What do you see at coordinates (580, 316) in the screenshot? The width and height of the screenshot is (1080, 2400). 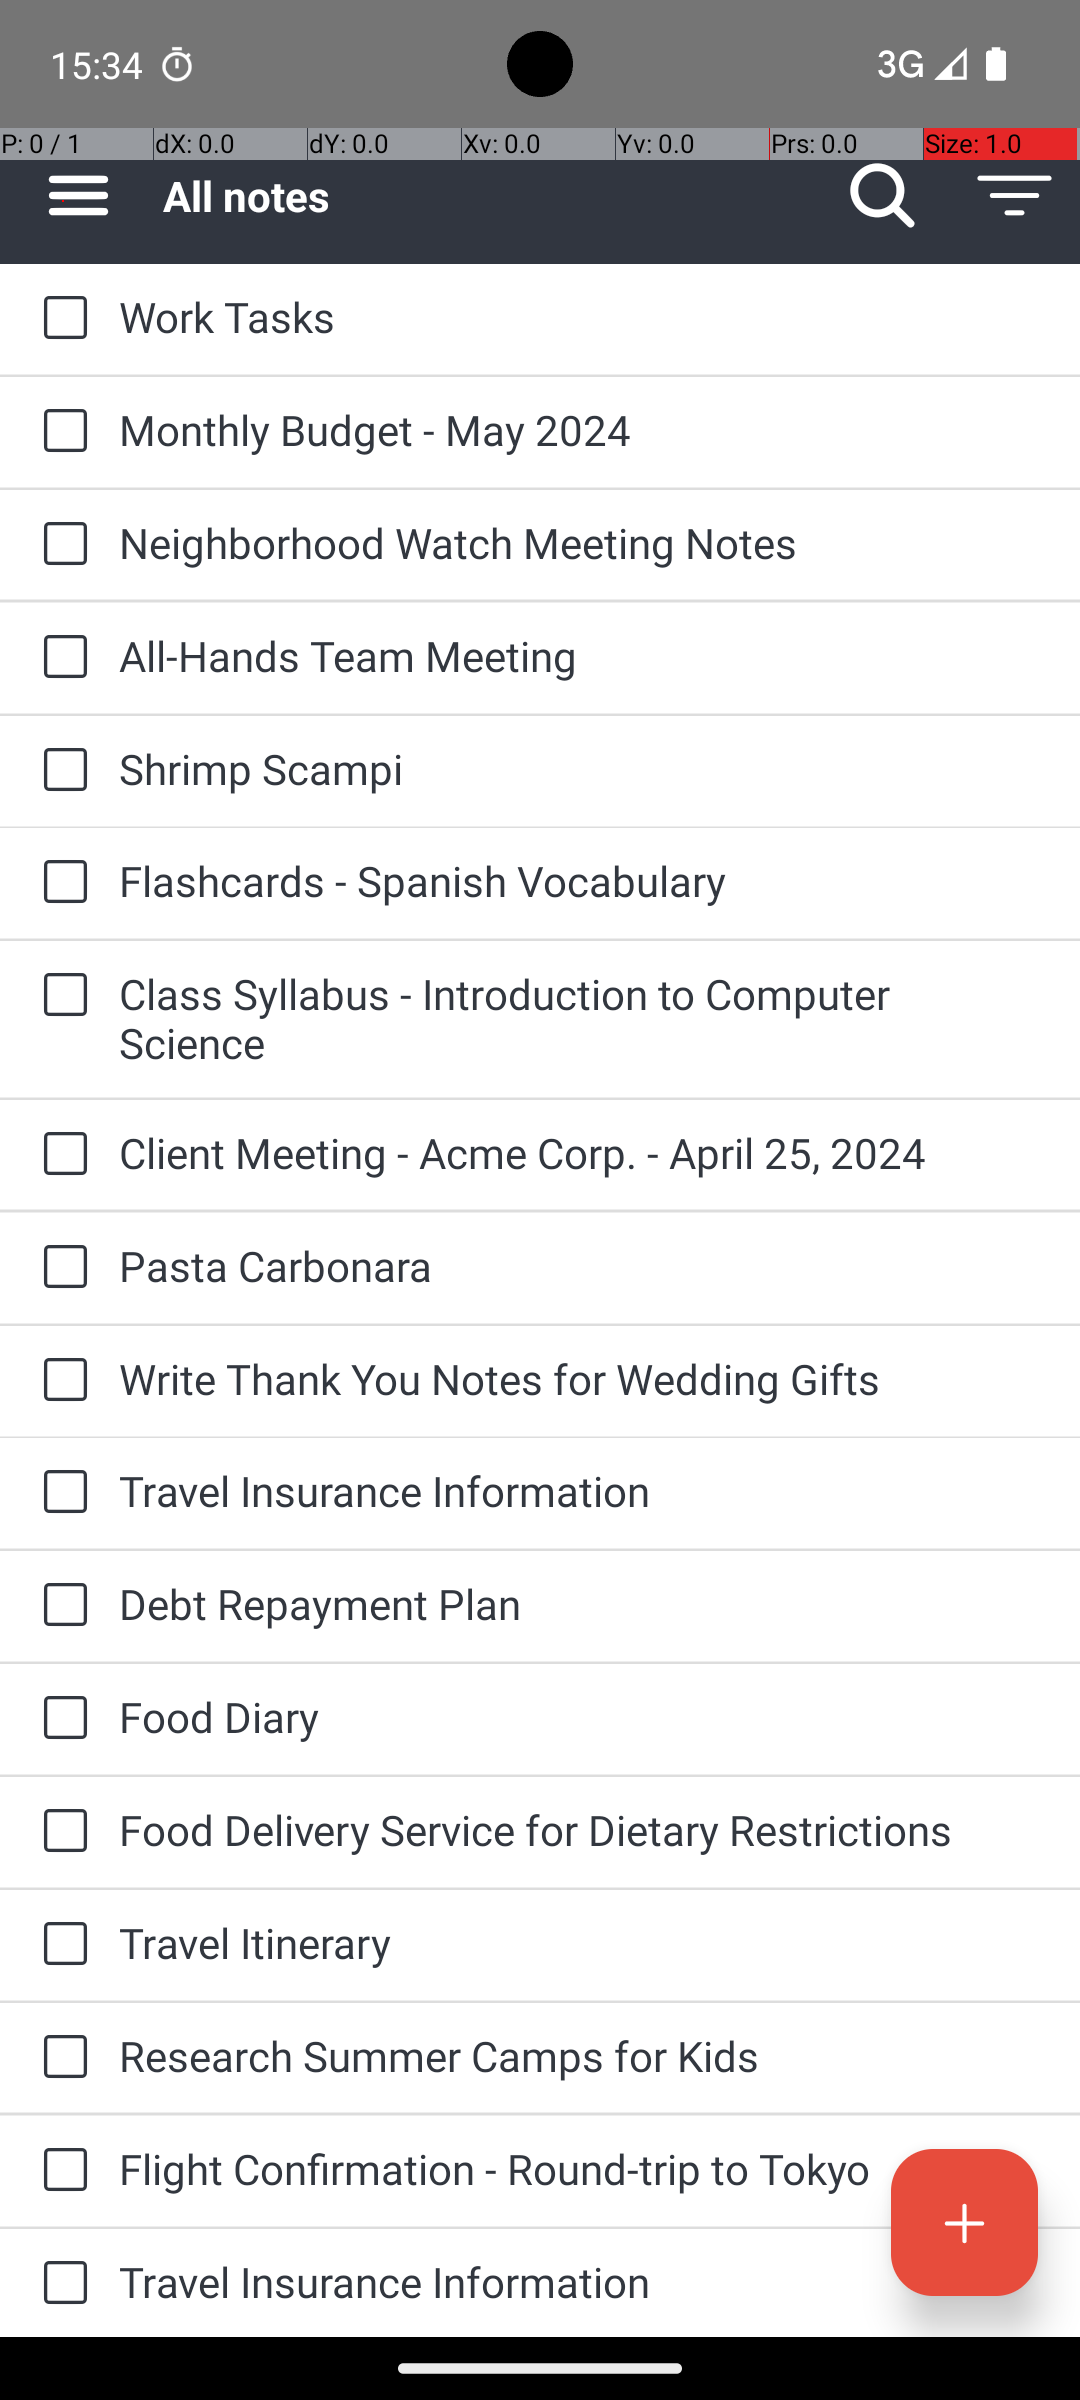 I see `Work Tasks` at bounding box center [580, 316].